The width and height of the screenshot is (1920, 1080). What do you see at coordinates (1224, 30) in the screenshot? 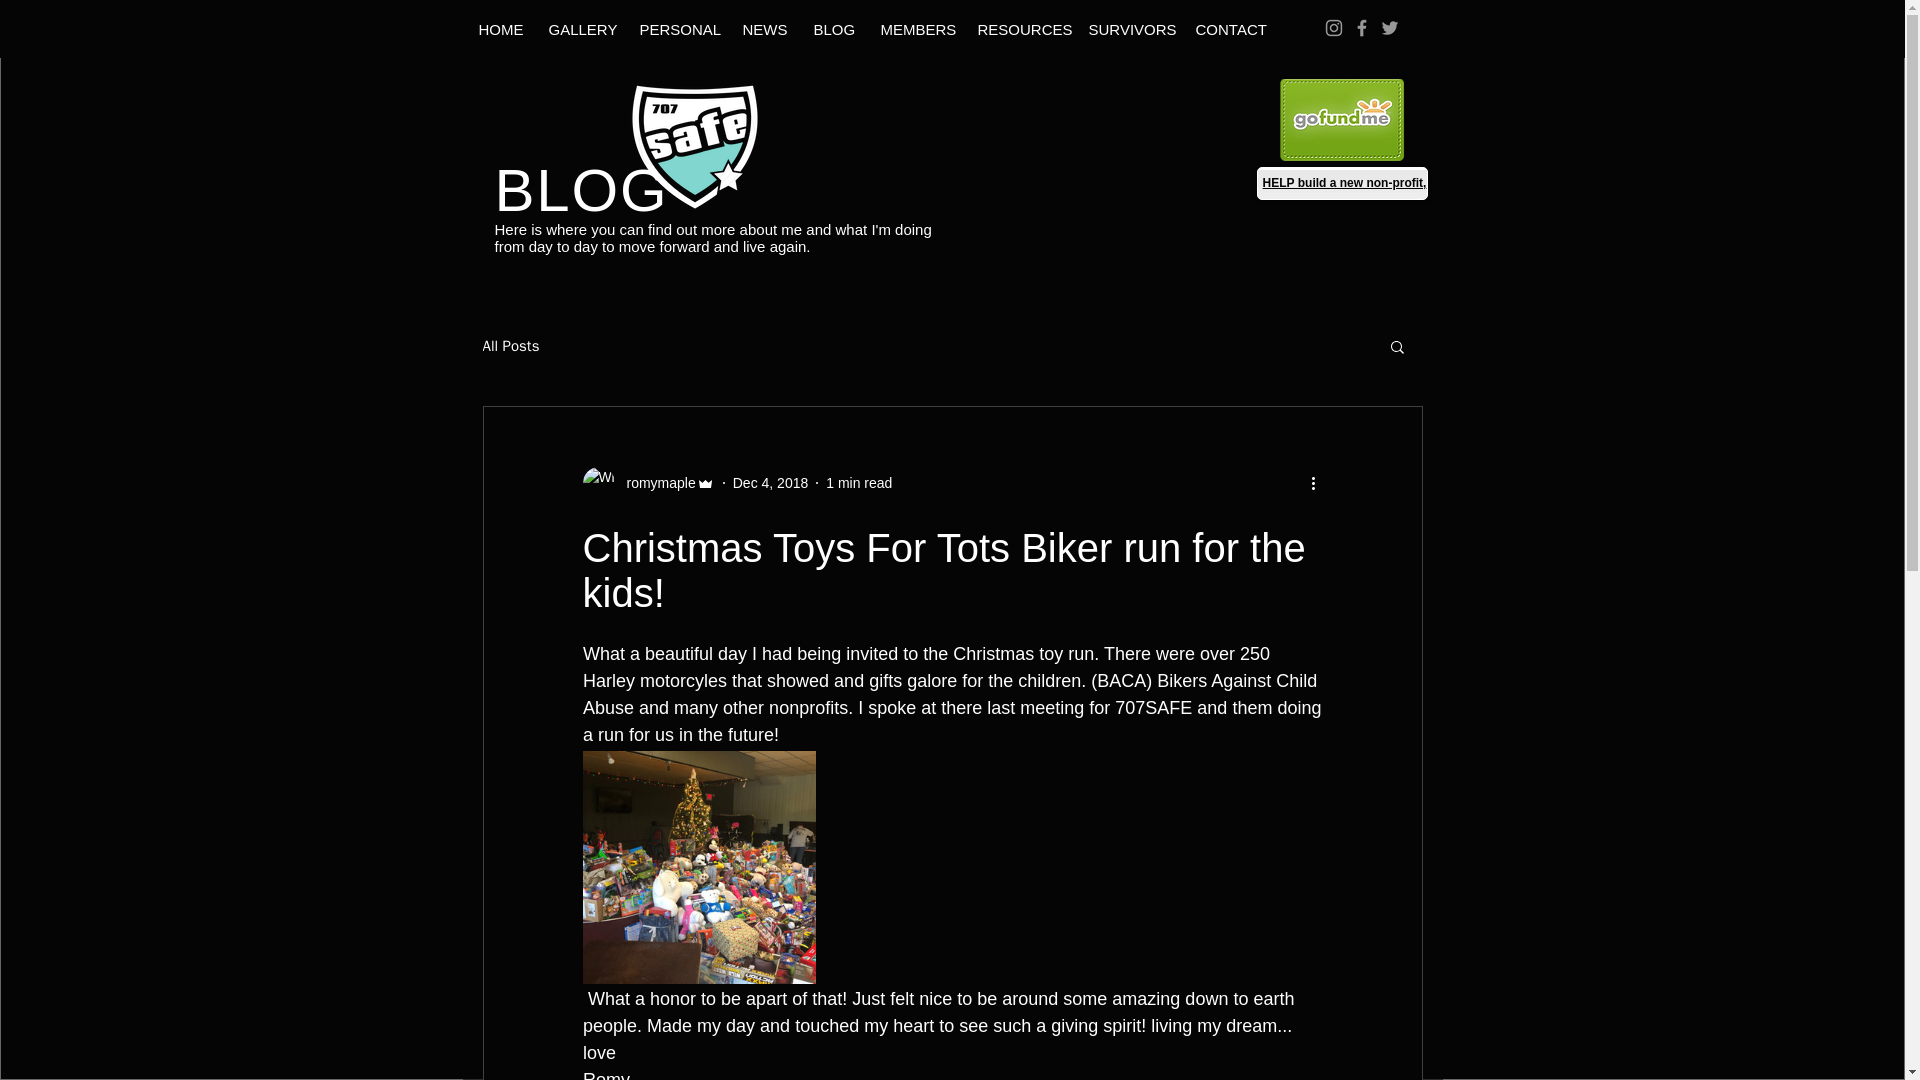
I see `CONTACT` at bounding box center [1224, 30].